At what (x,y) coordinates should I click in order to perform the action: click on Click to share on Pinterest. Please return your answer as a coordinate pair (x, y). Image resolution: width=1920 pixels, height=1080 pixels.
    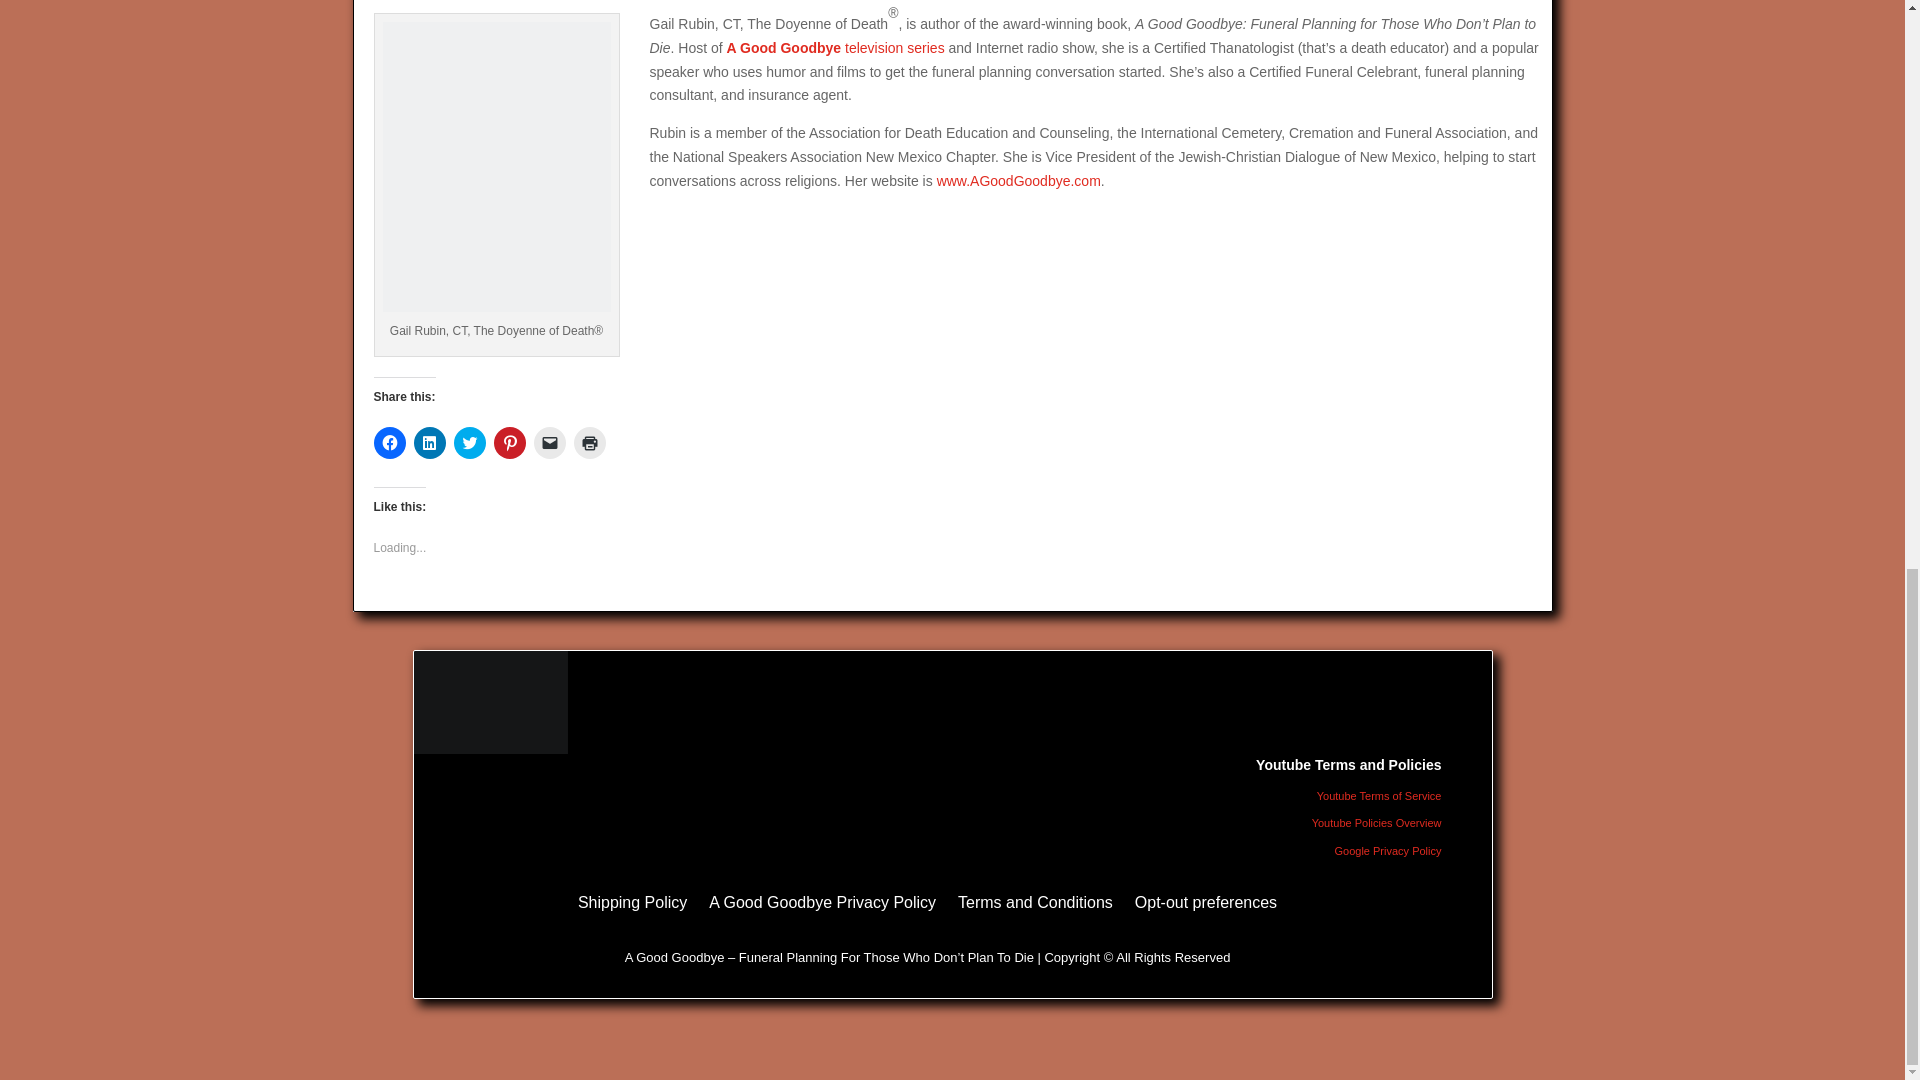
    Looking at the image, I should click on (510, 442).